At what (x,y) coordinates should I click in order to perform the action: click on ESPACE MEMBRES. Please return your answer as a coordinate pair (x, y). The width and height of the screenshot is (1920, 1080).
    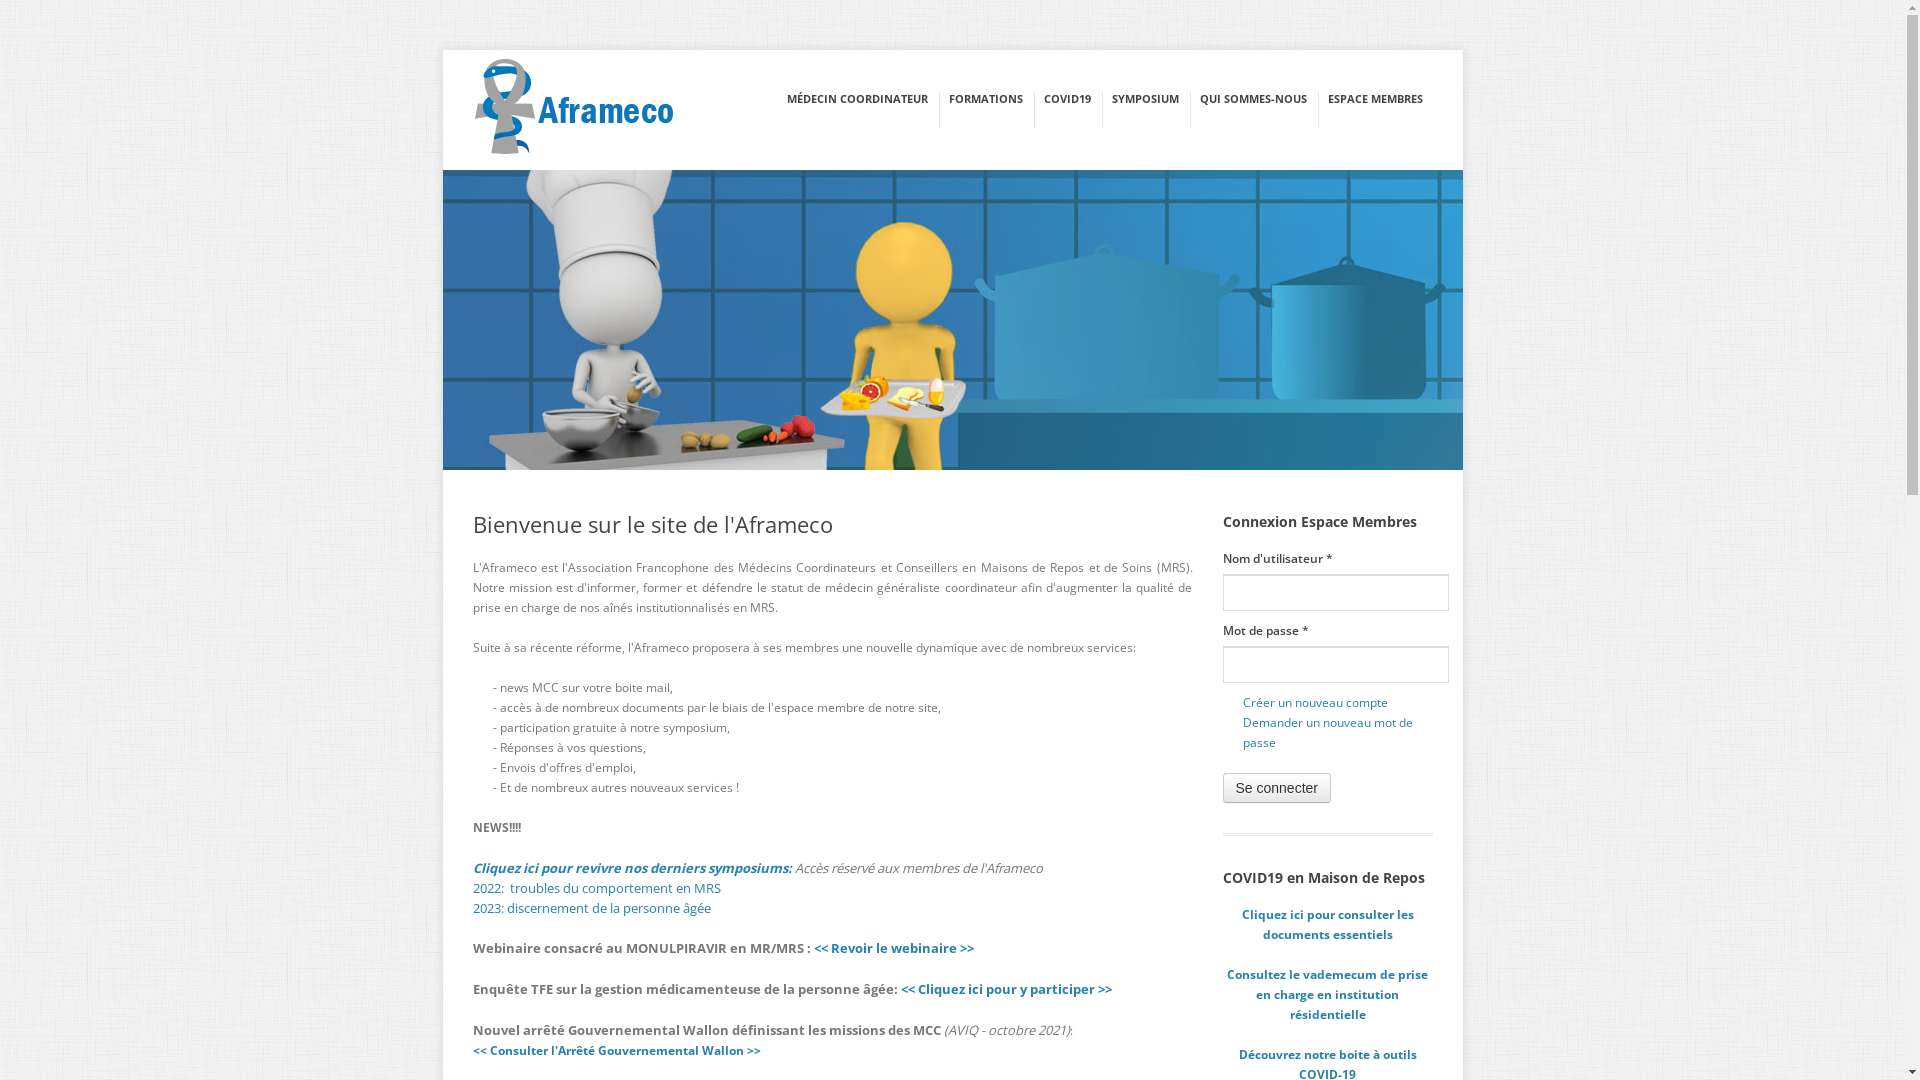
    Looking at the image, I should click on (1376, 97).